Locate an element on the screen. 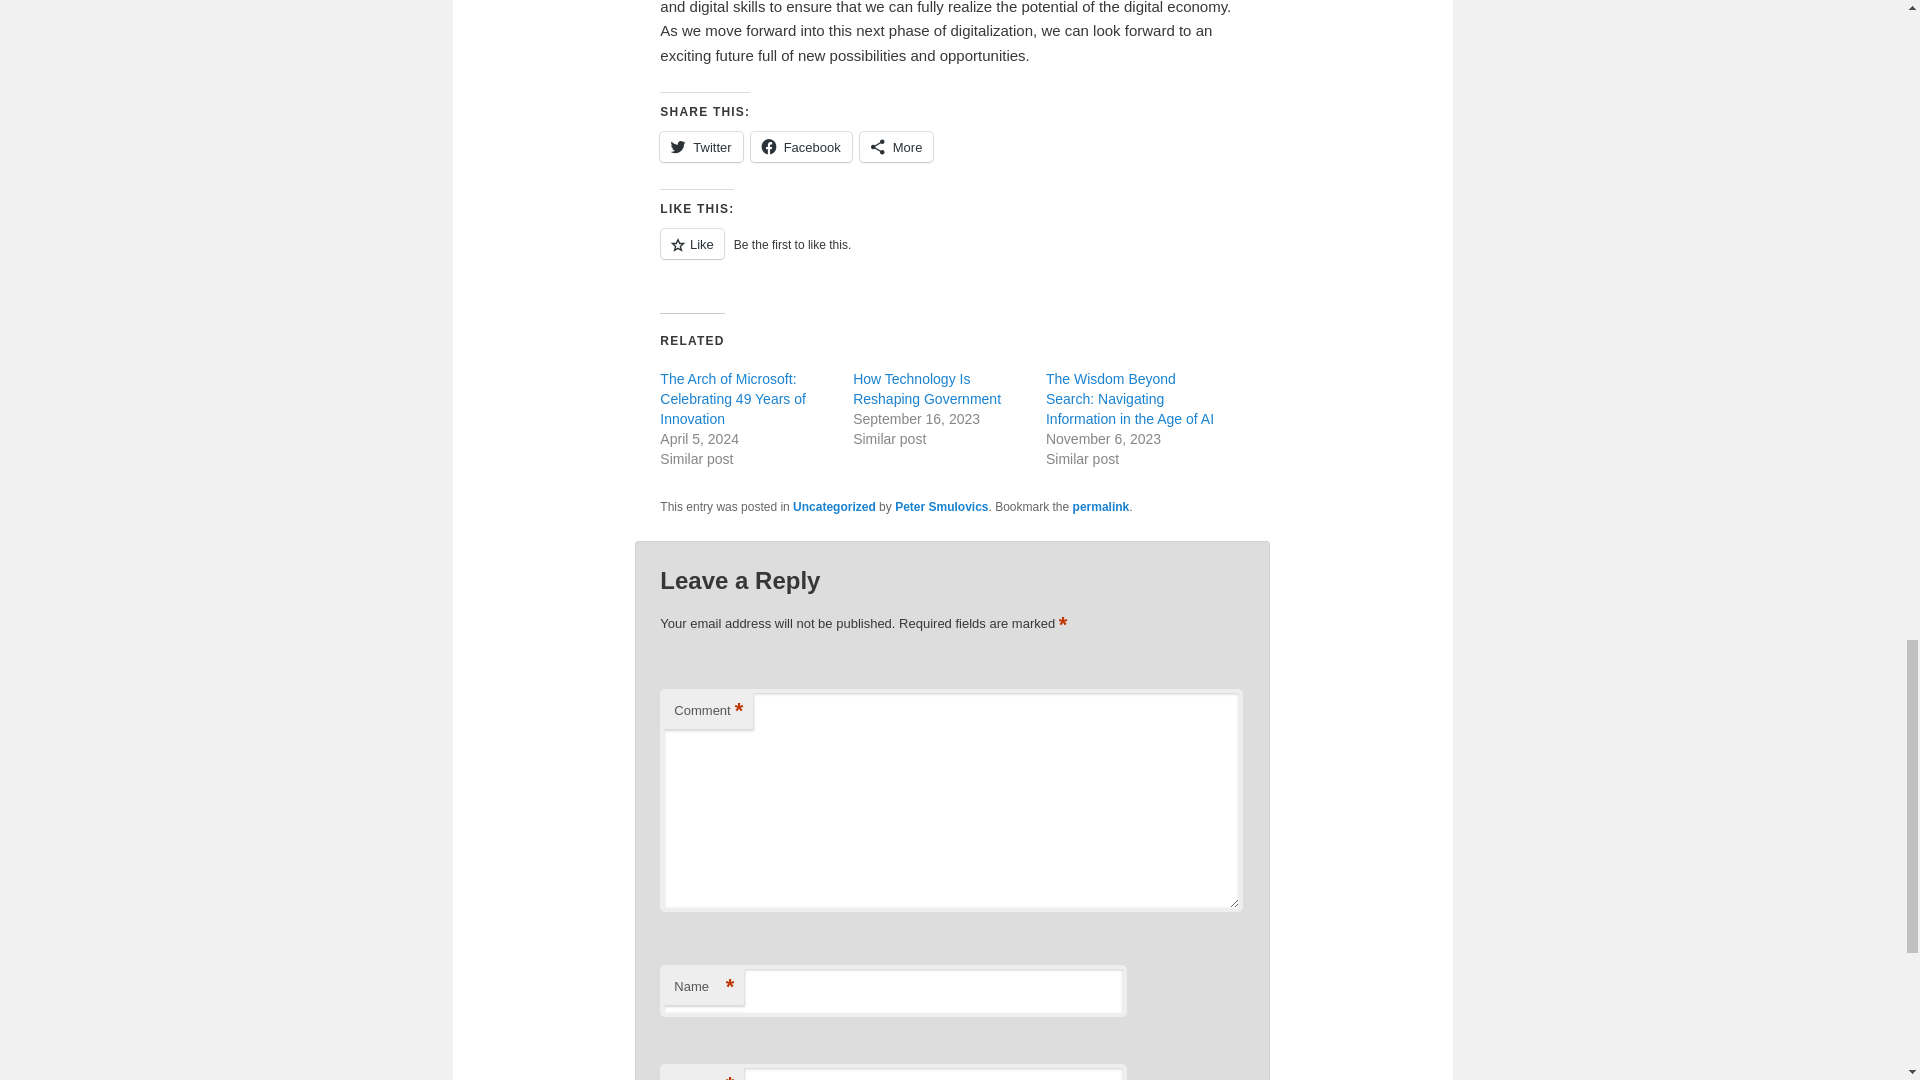  permalink is located at coordinates (1102, 507).